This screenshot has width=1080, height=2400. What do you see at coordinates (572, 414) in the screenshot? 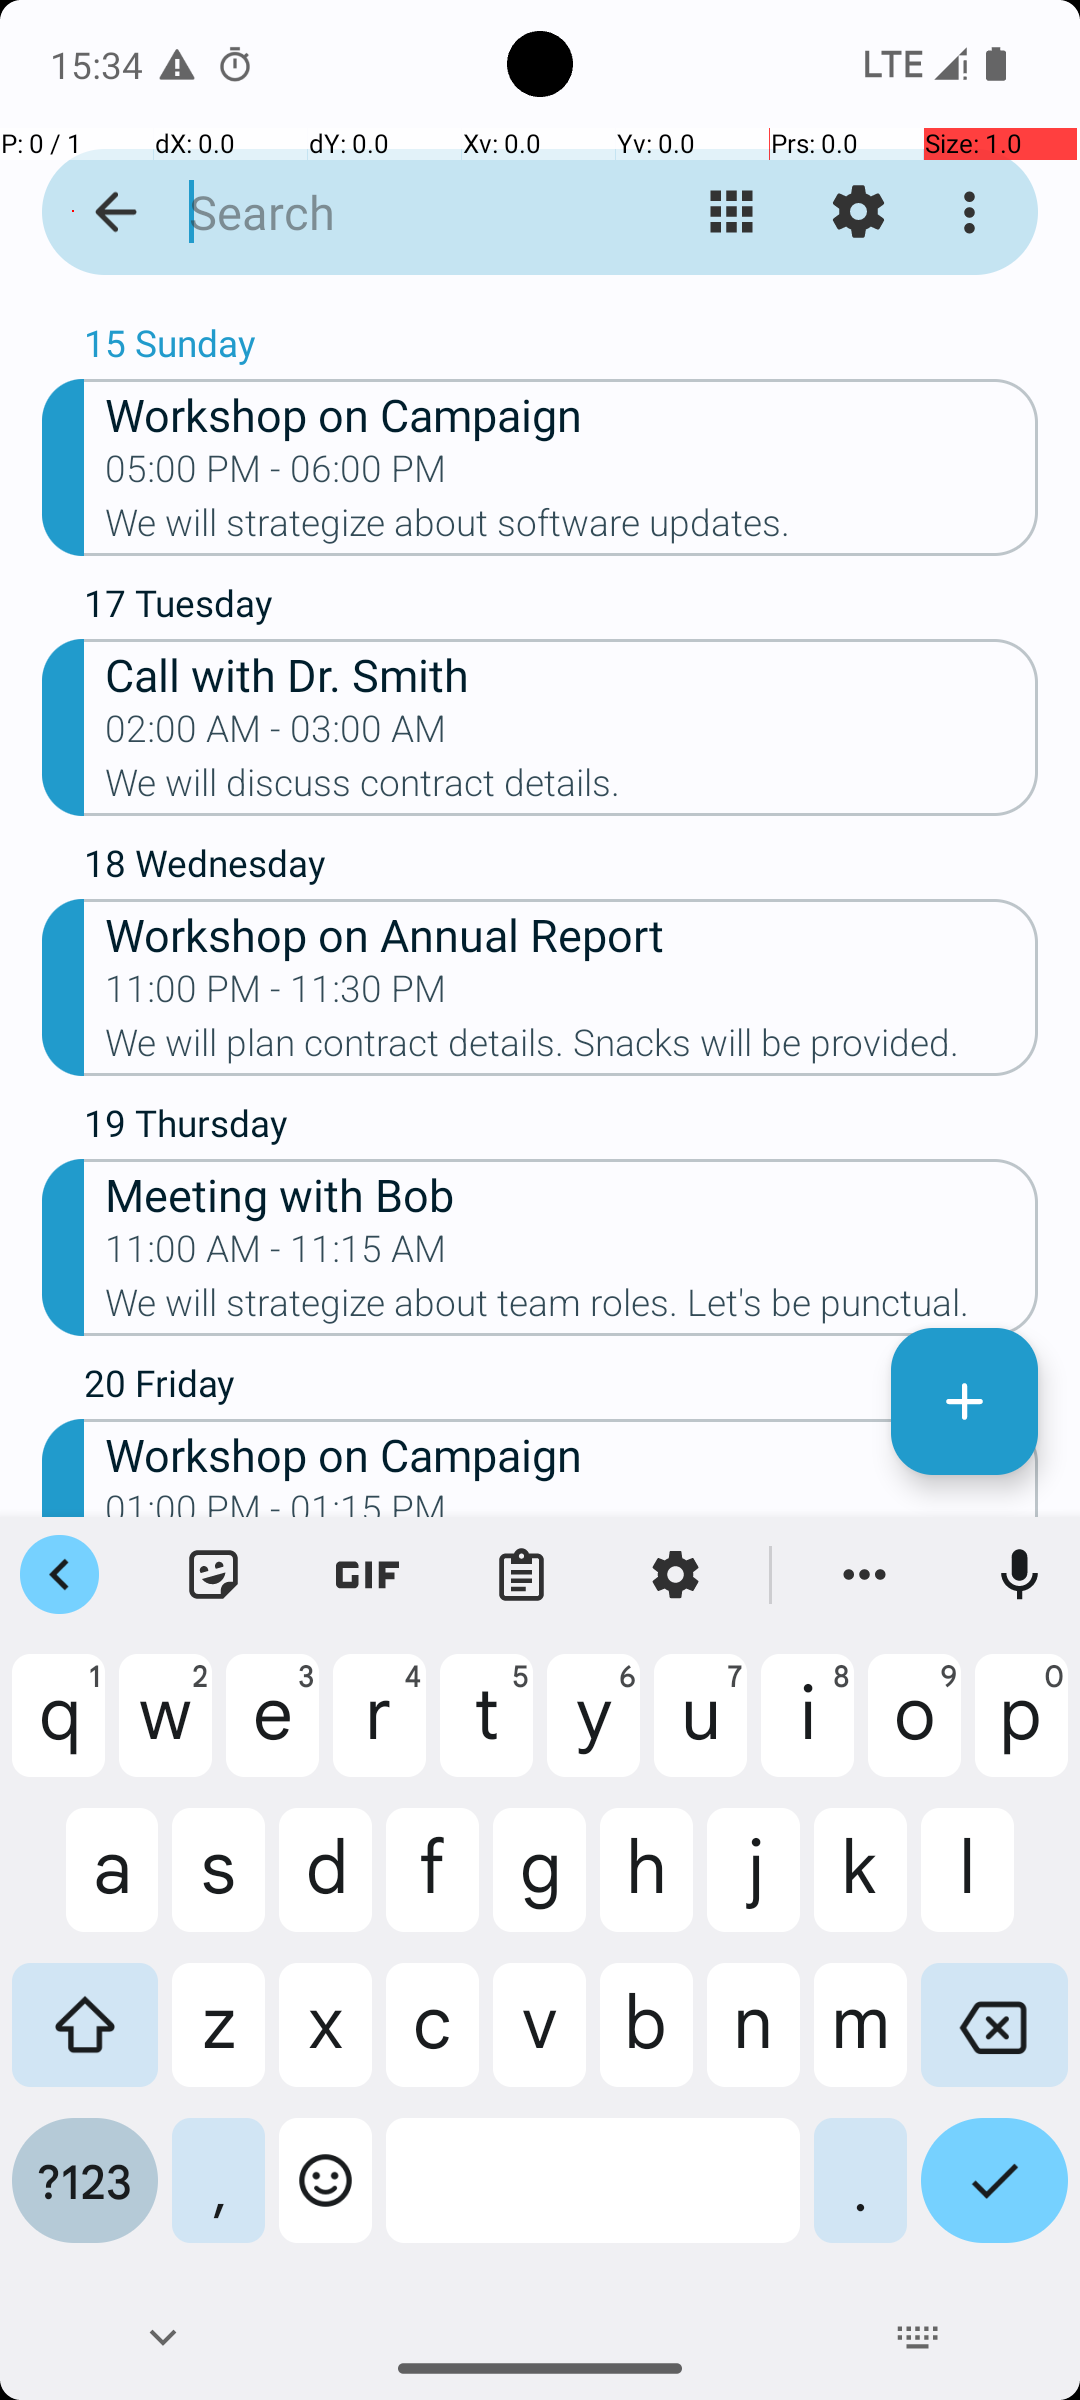
I see `Workshop on Campaign` at bounding box center [572, 414].